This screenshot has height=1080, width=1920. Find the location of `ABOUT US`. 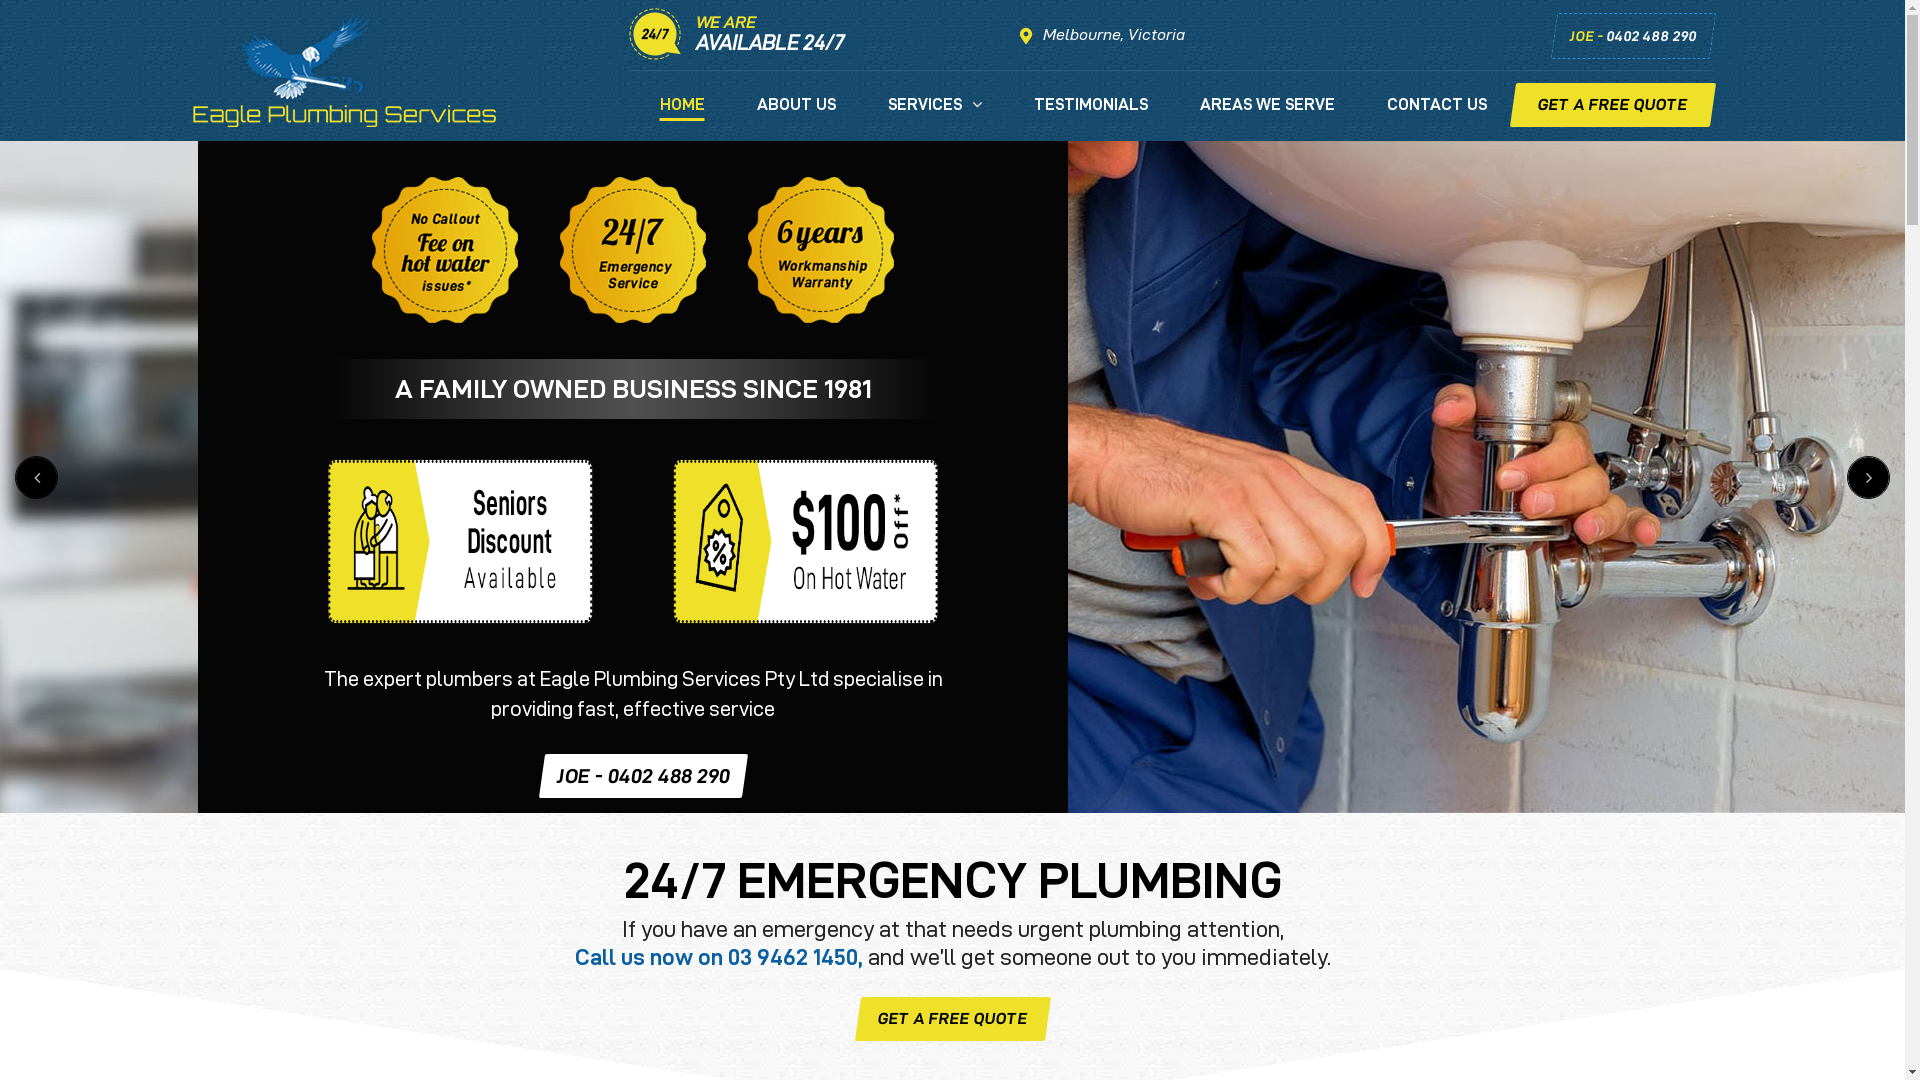

ABOUT US is located at coordinates (796, 117).